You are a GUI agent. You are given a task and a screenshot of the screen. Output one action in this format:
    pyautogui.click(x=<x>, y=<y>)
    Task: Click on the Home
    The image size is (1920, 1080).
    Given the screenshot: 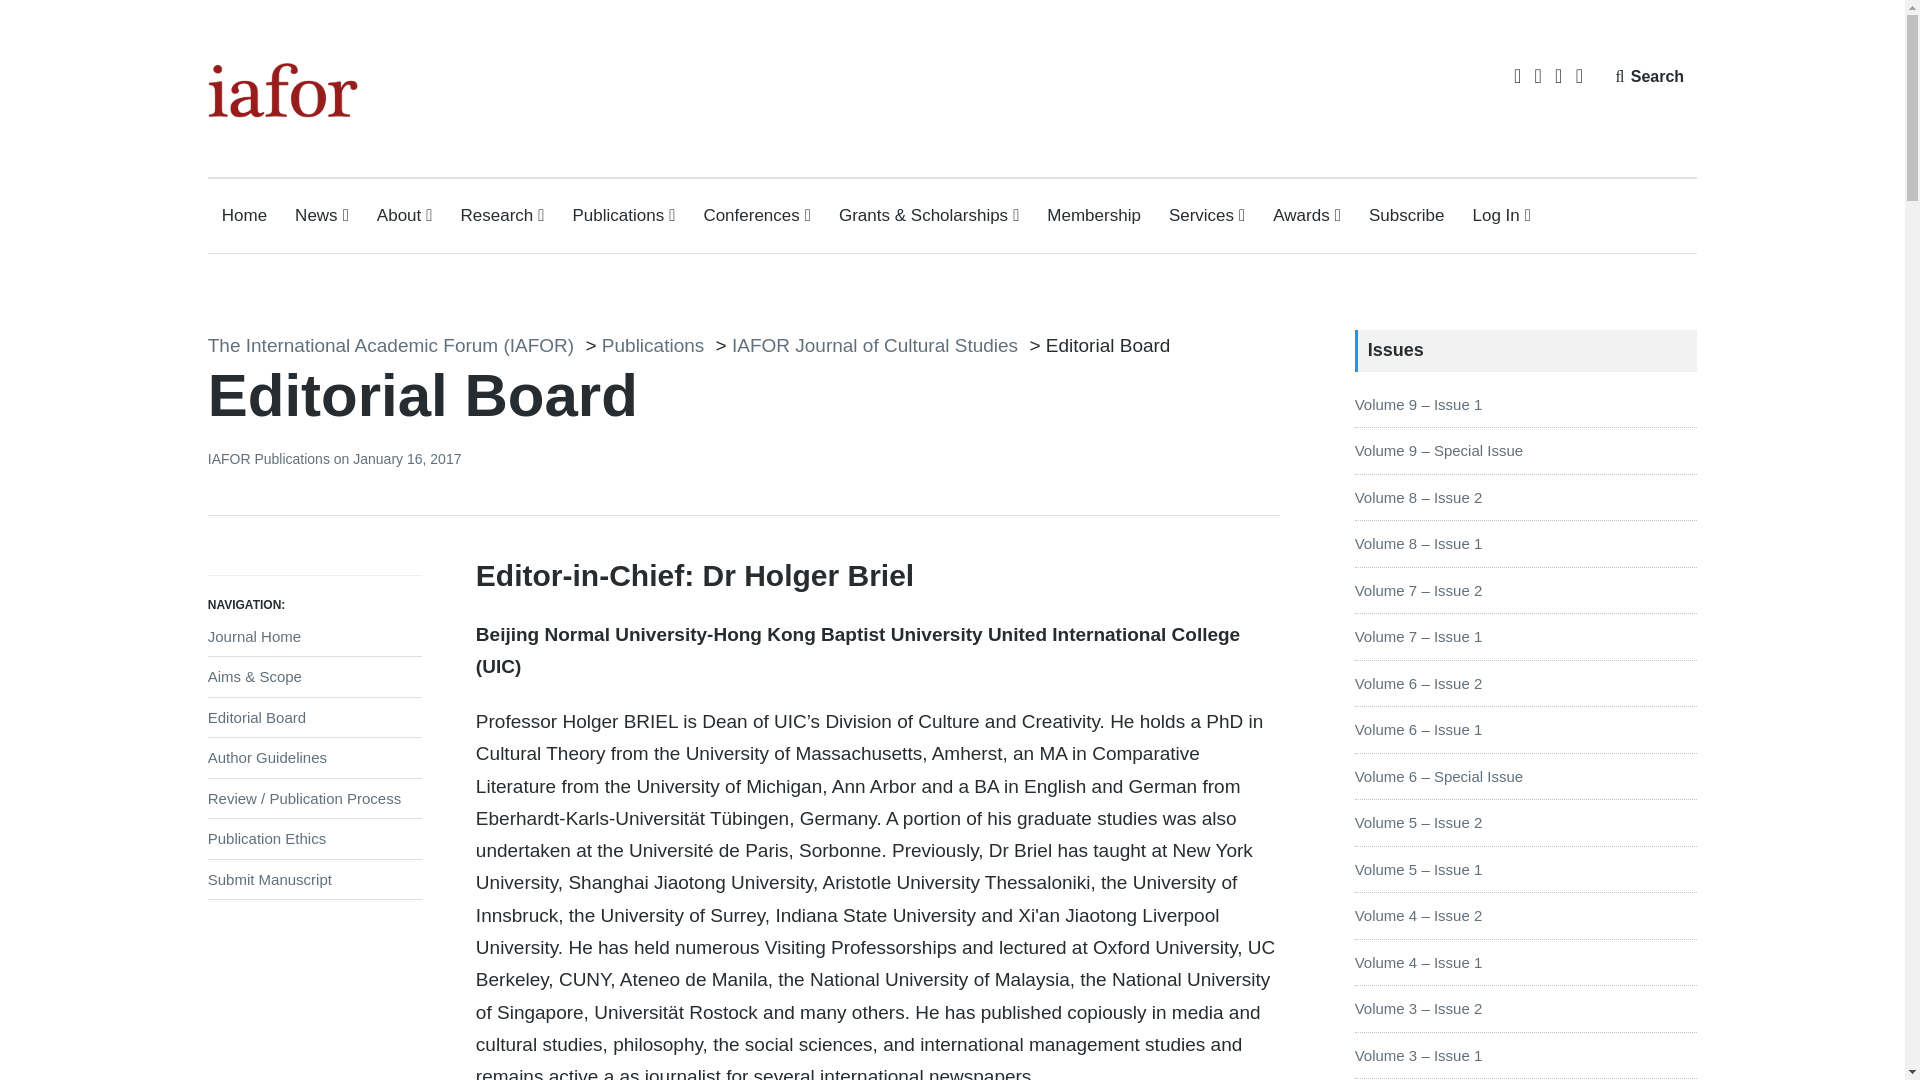 What is the action you would take?
    pyautogui.click(x=244, y=216)
    